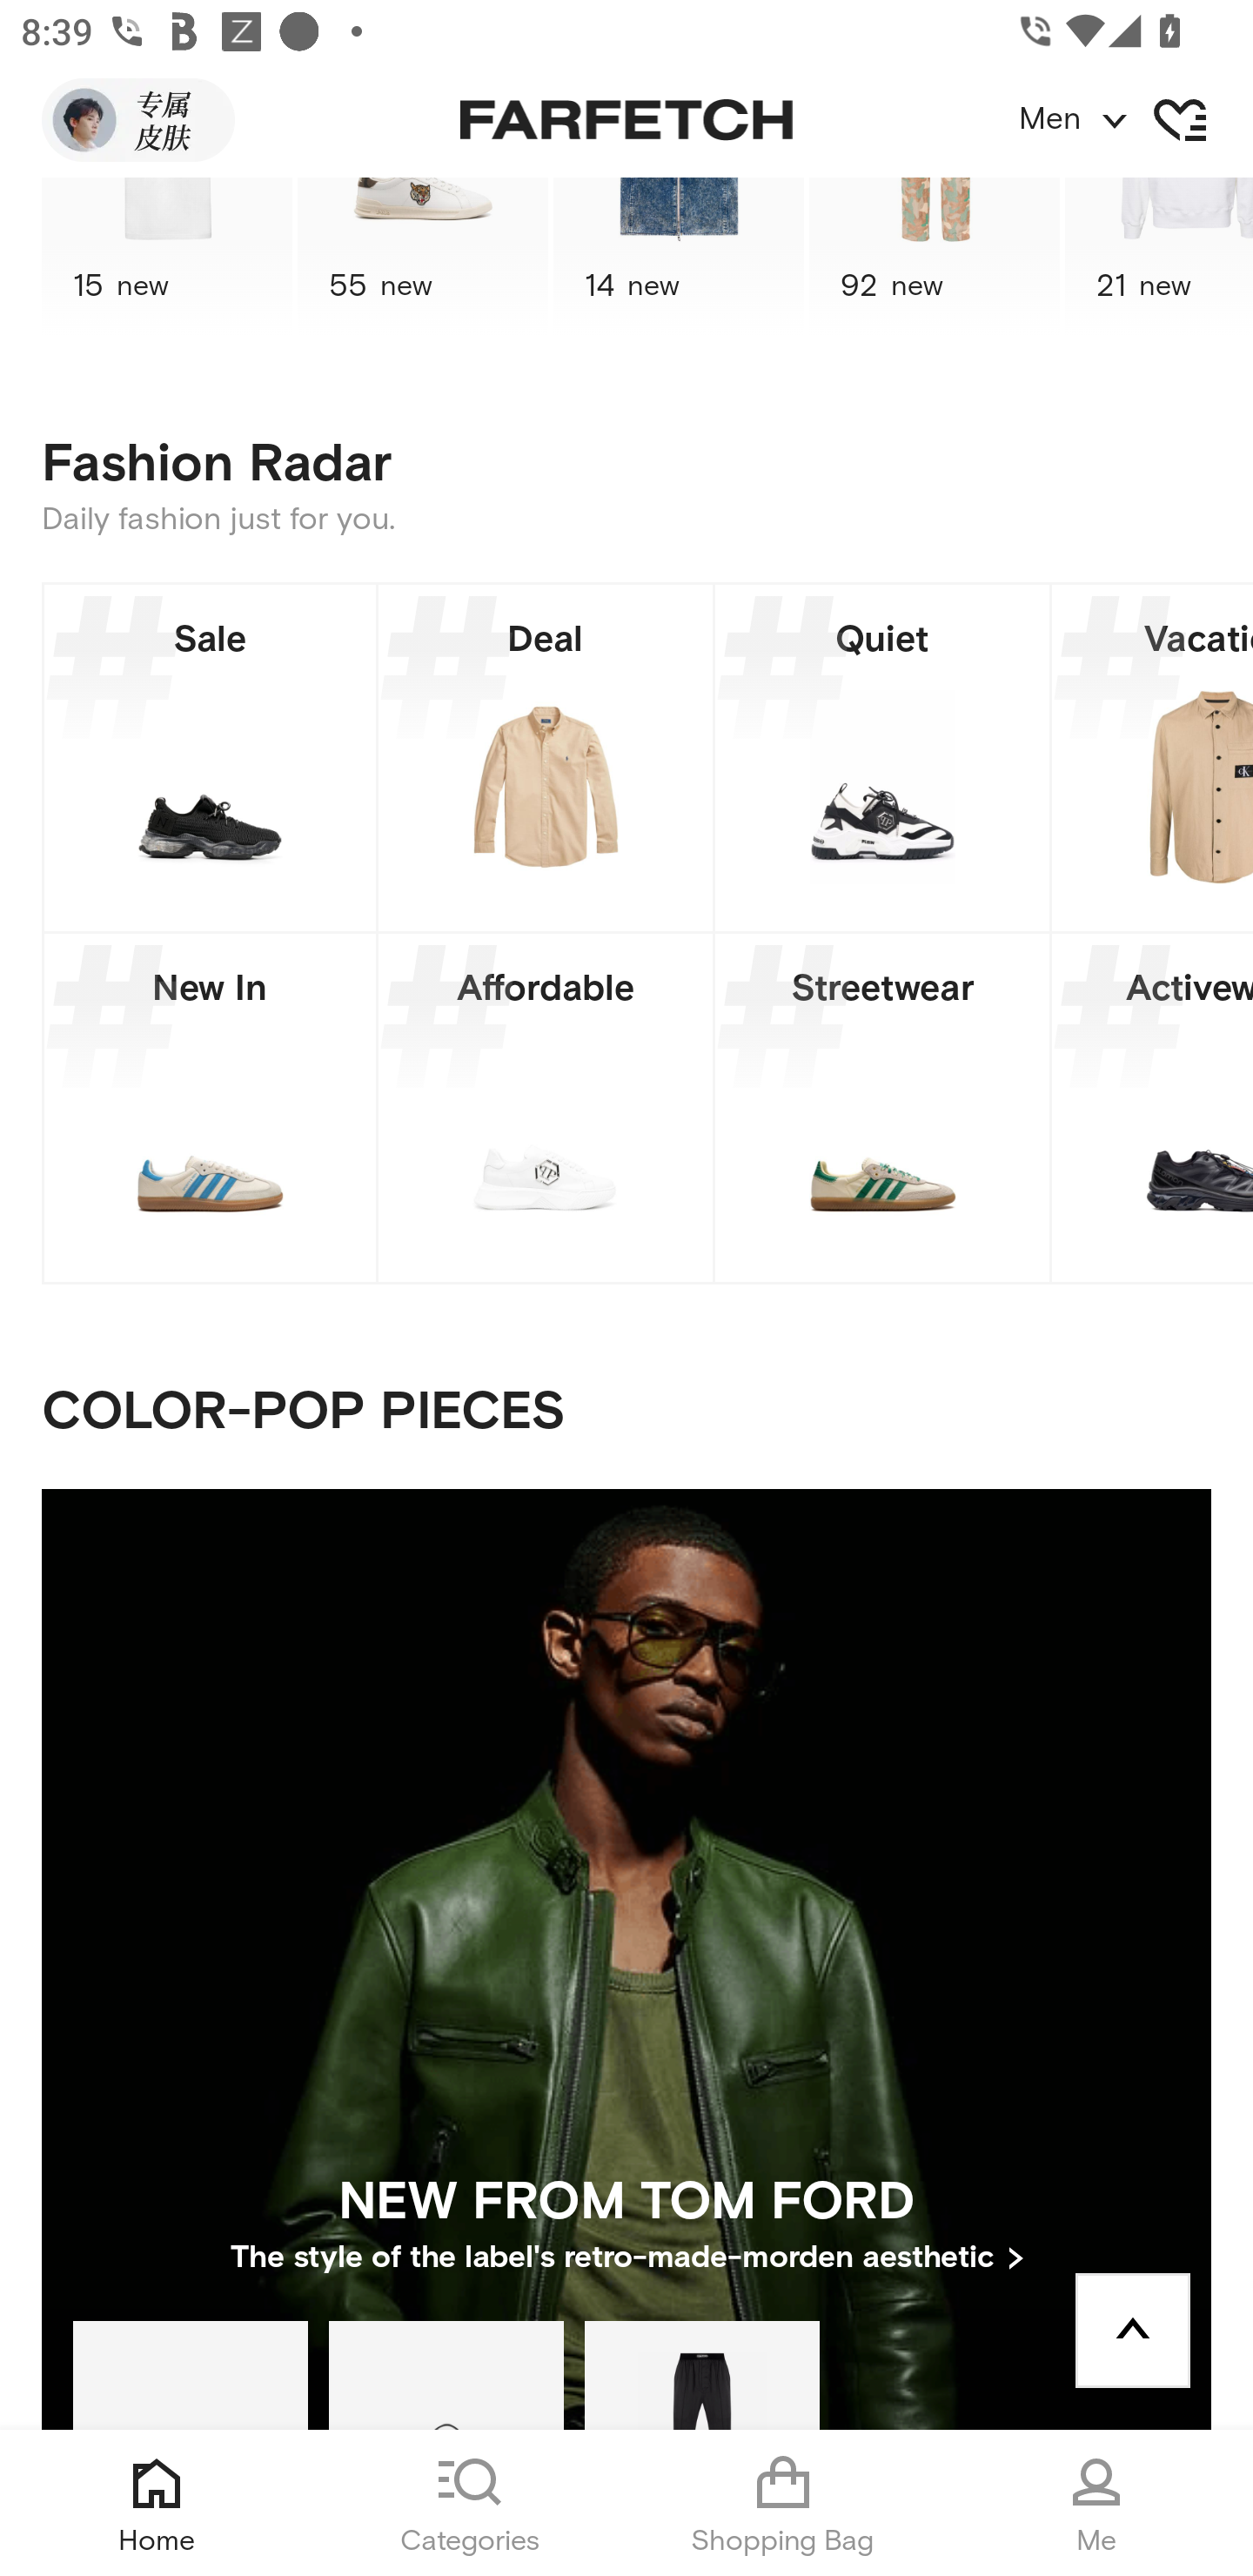 This screenshot has height=2576, width=1253. I want to click on 14  new, so click(679, 258).